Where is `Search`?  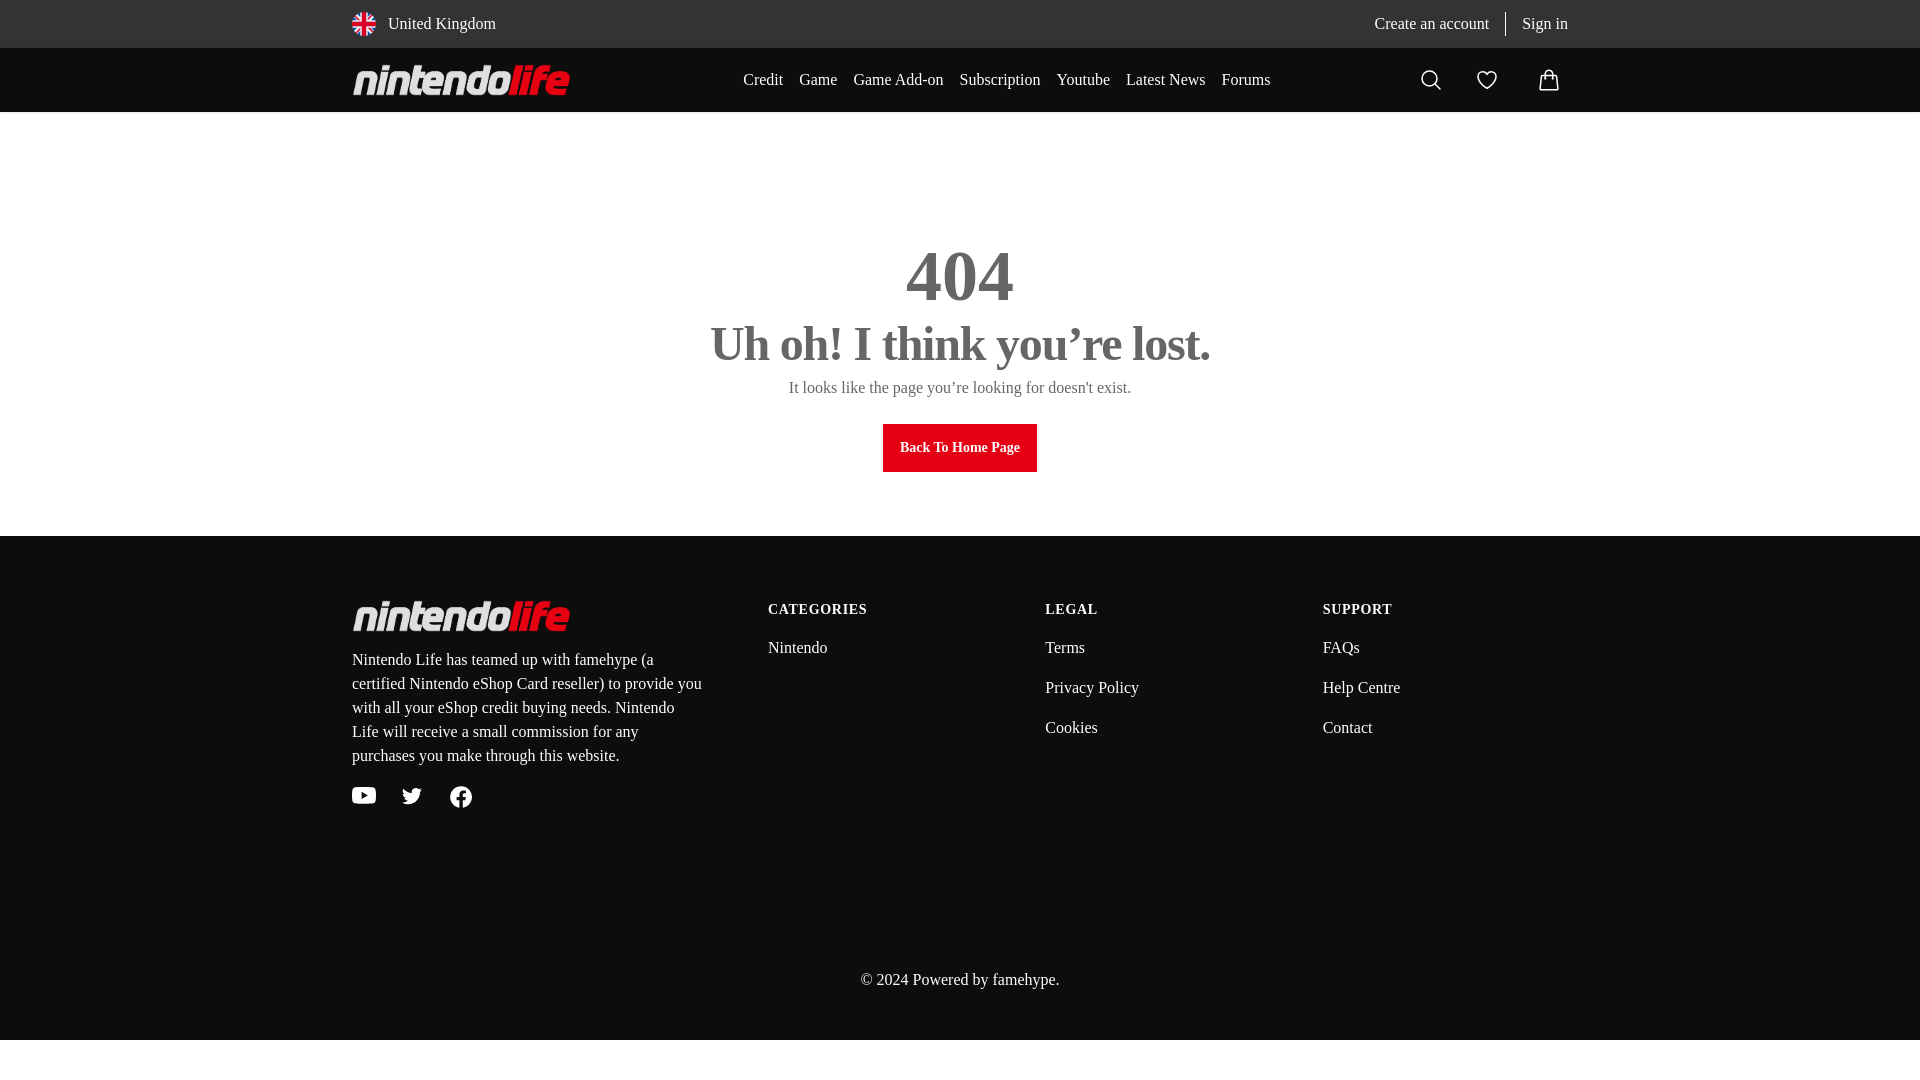
Search is located at coordinates (1431, 80).